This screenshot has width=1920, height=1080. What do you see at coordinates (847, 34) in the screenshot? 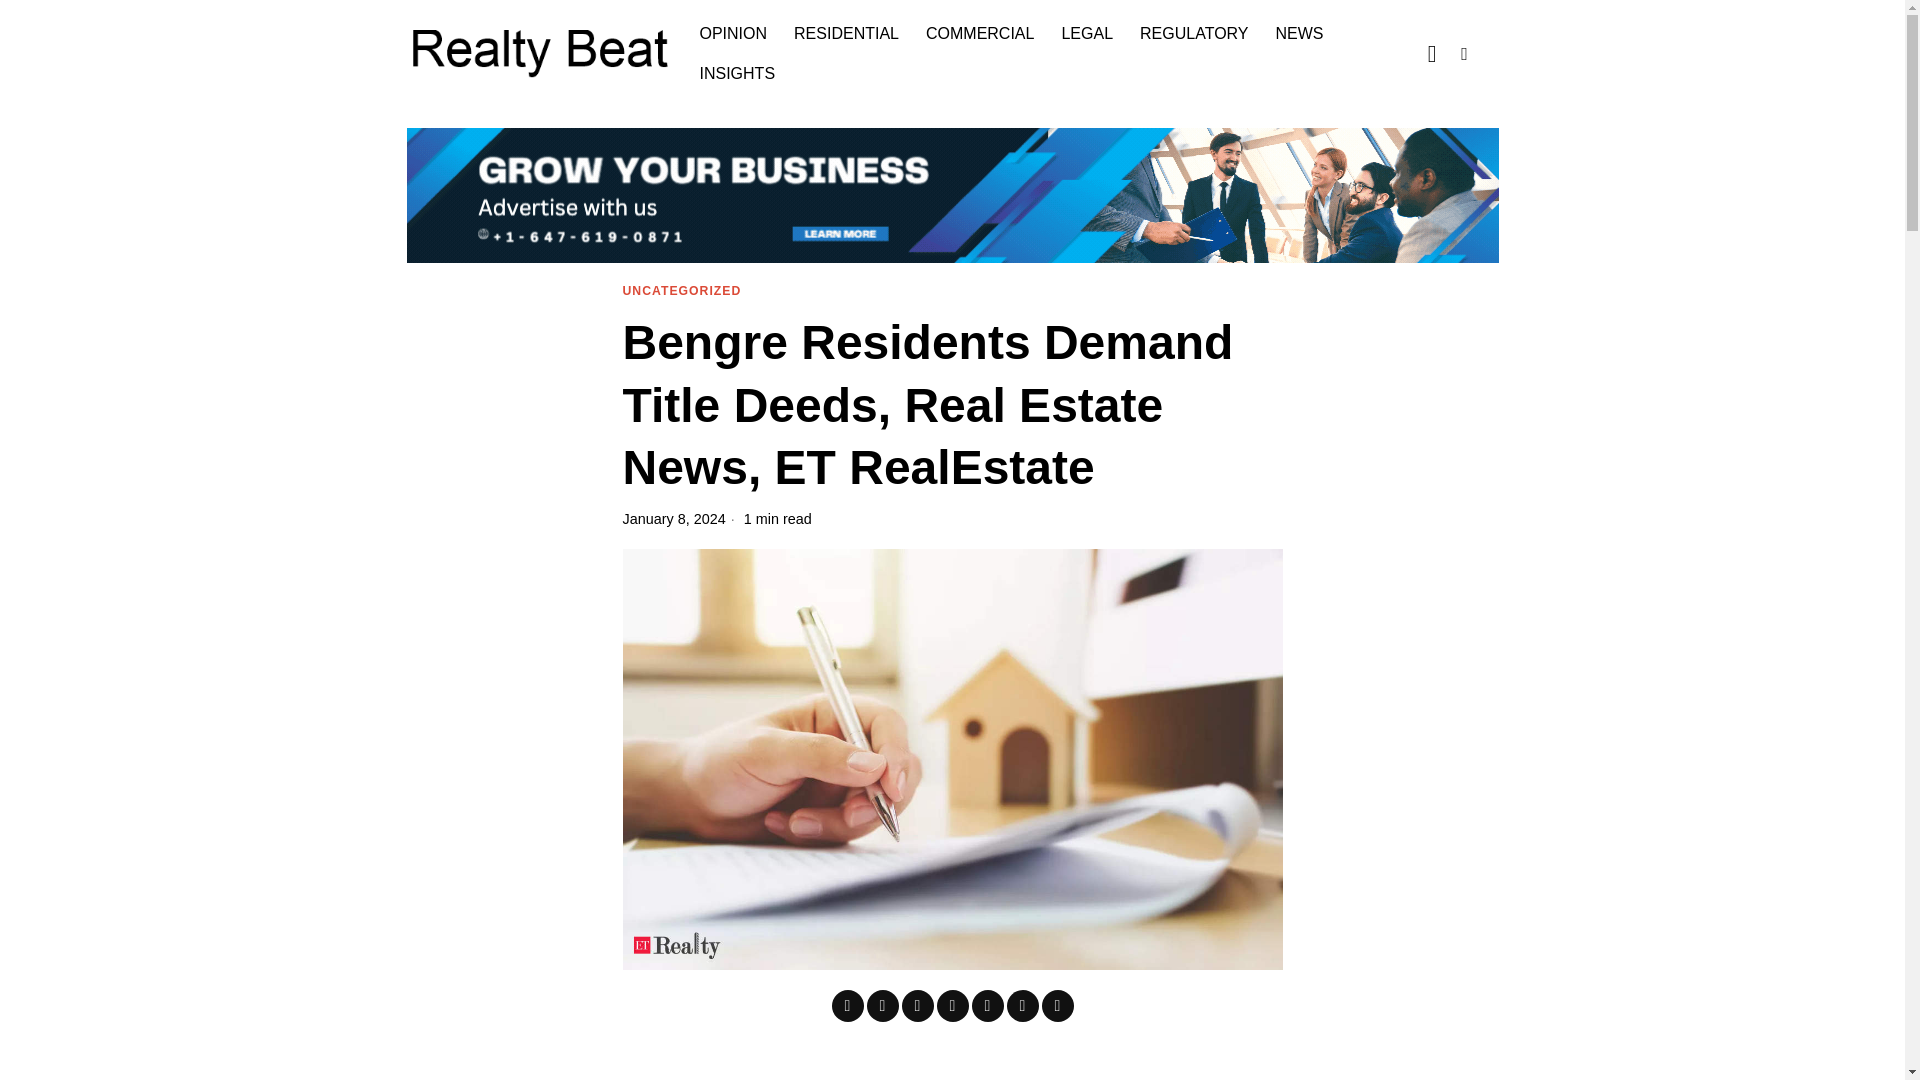
I see `RESIDENTIAL` at bounding box center [847, 34].